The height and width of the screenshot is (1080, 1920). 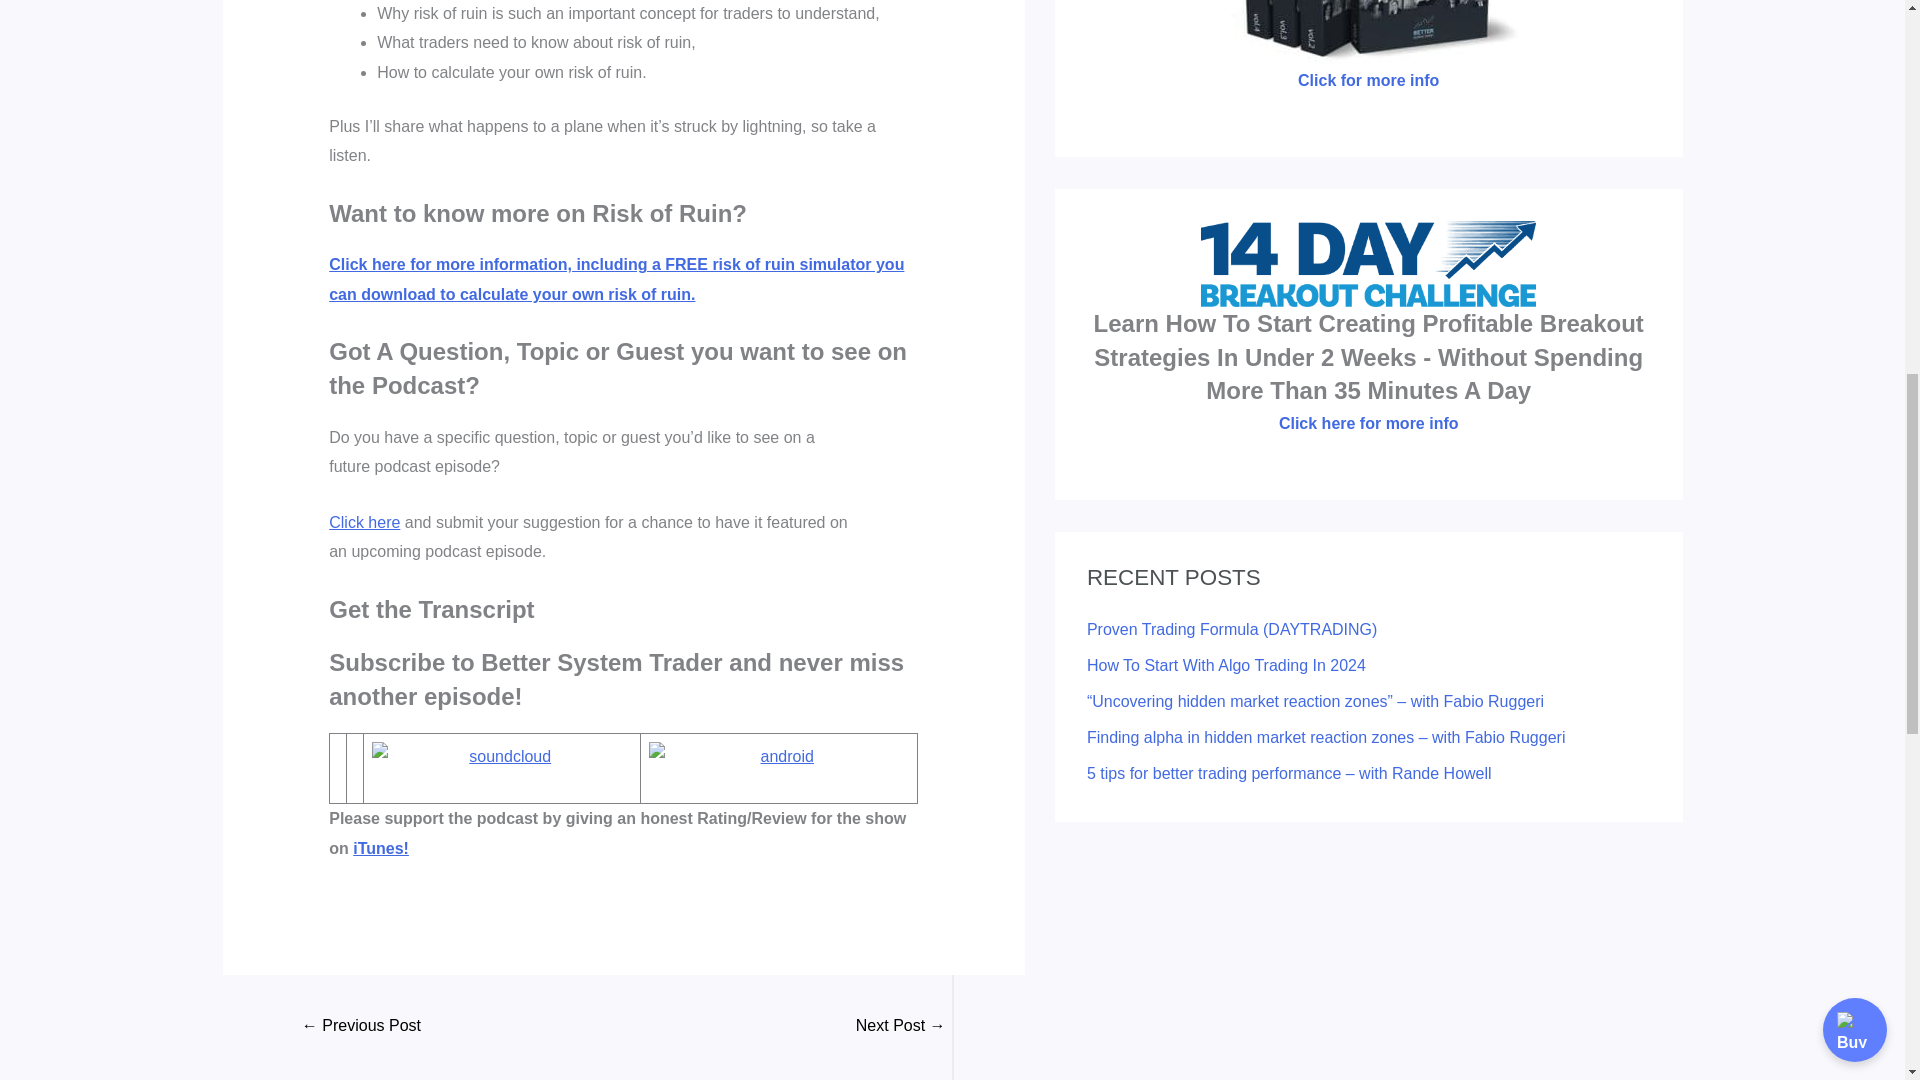 I want to click on 086 - Why consider future market conditions?, so click(x=362, y=1027).